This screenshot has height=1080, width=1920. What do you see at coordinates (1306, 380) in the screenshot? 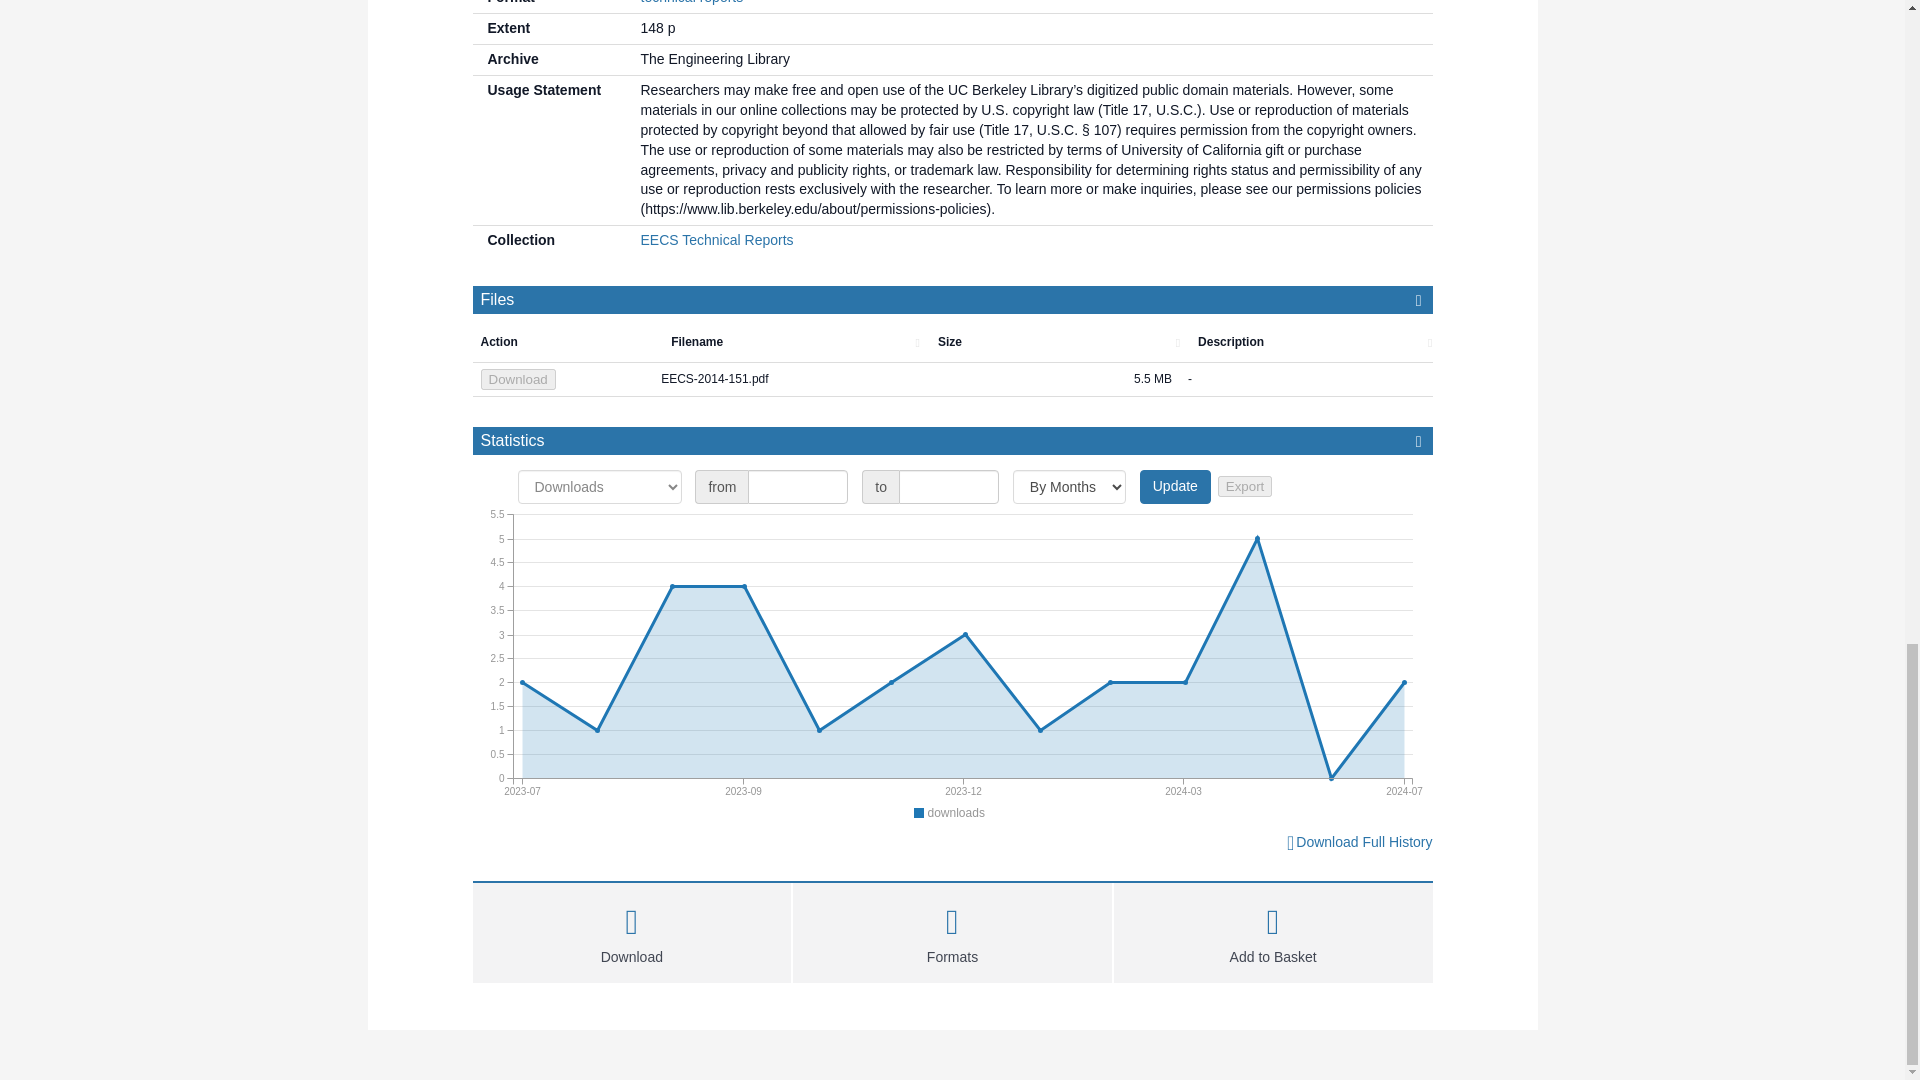
I see `-` at bounding box center [1306, 380].